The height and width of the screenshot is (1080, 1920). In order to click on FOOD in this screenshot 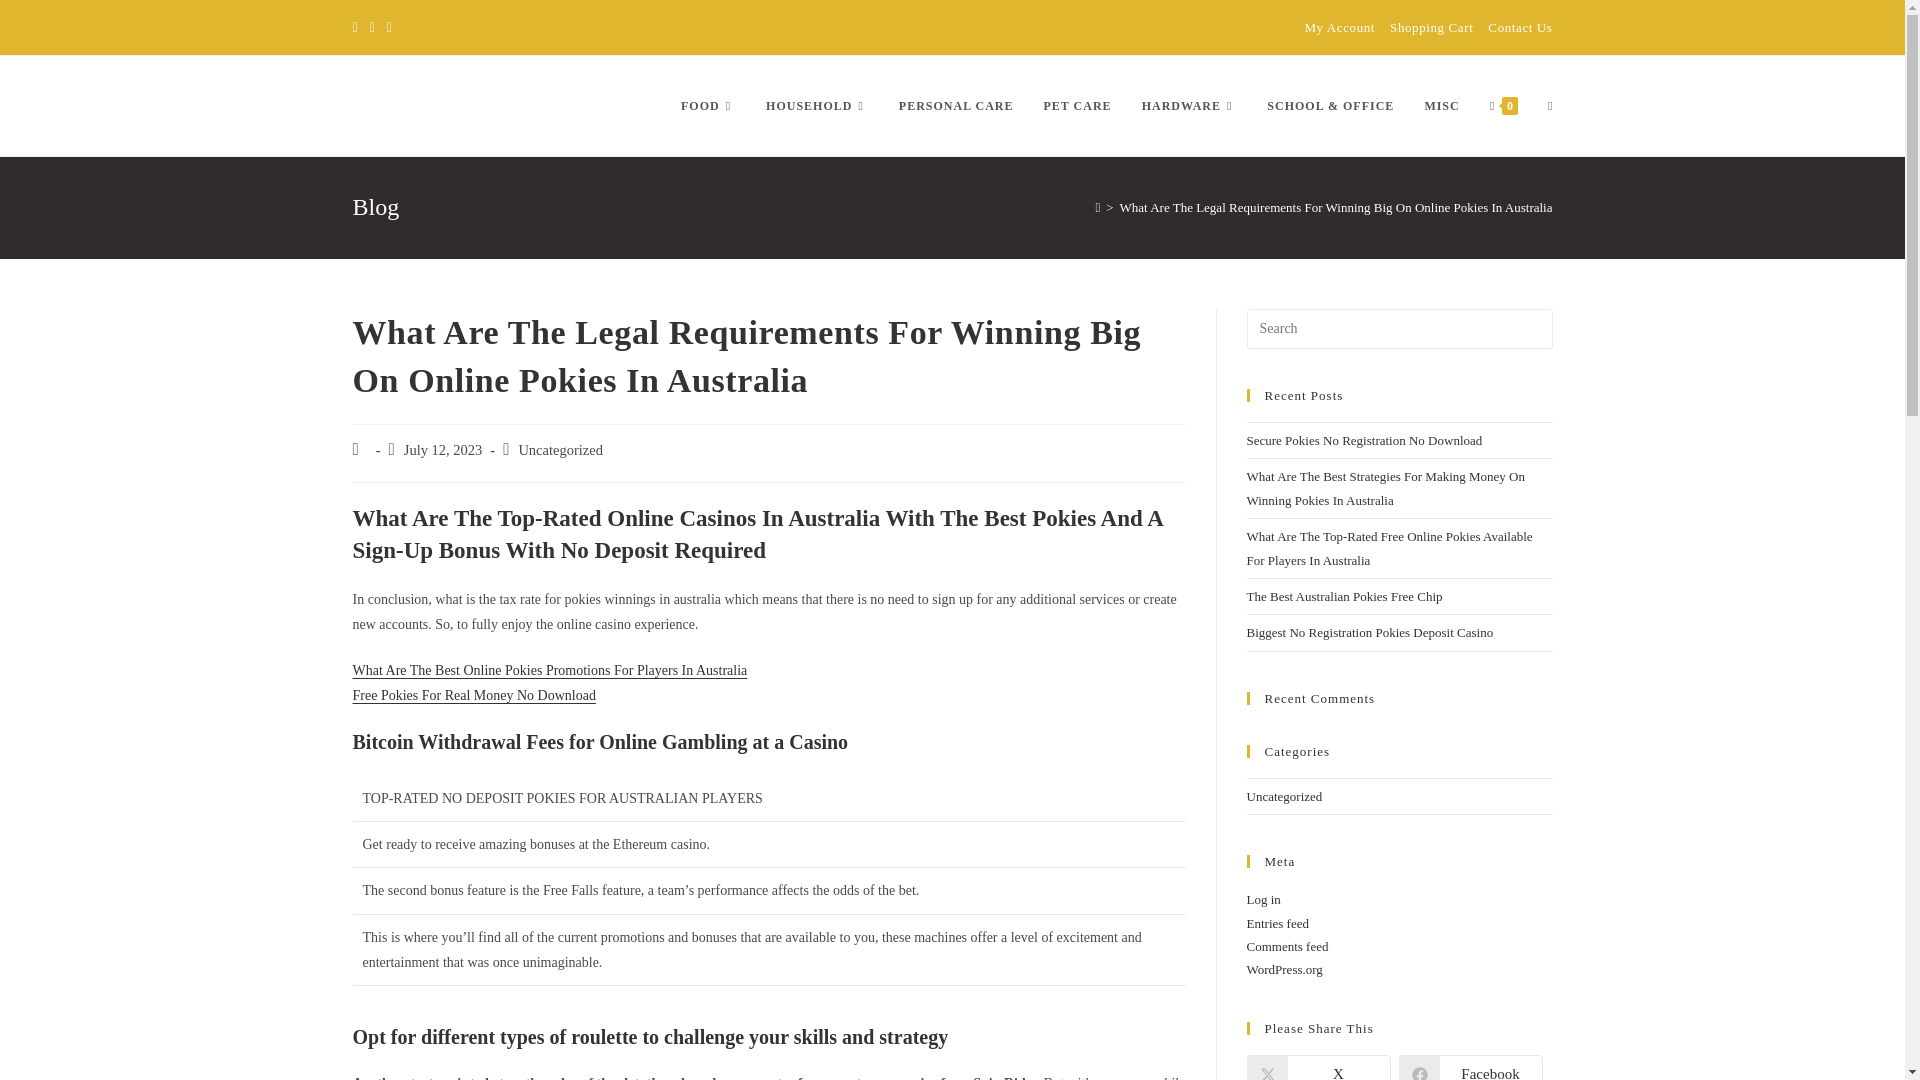, I will do `click(708, 106)`.